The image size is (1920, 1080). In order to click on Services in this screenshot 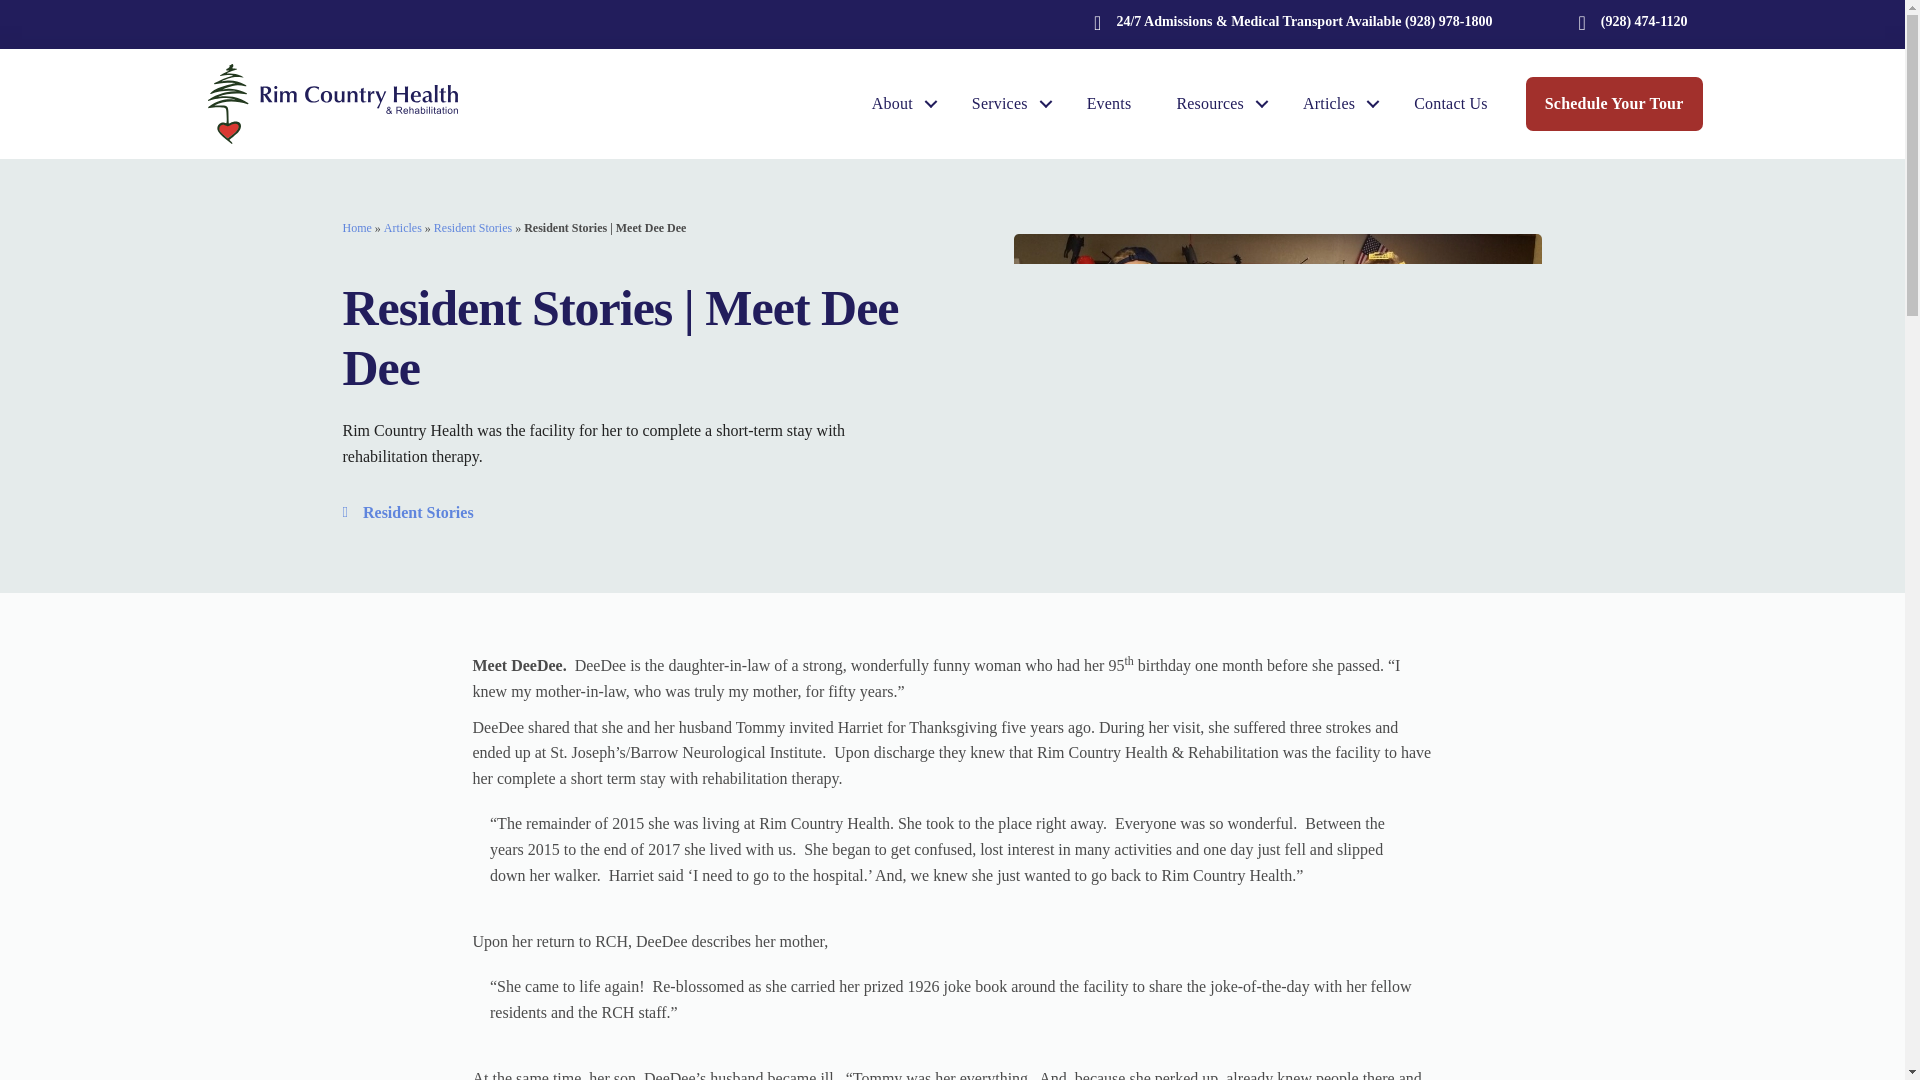, I will do `click(1006, 104)`.